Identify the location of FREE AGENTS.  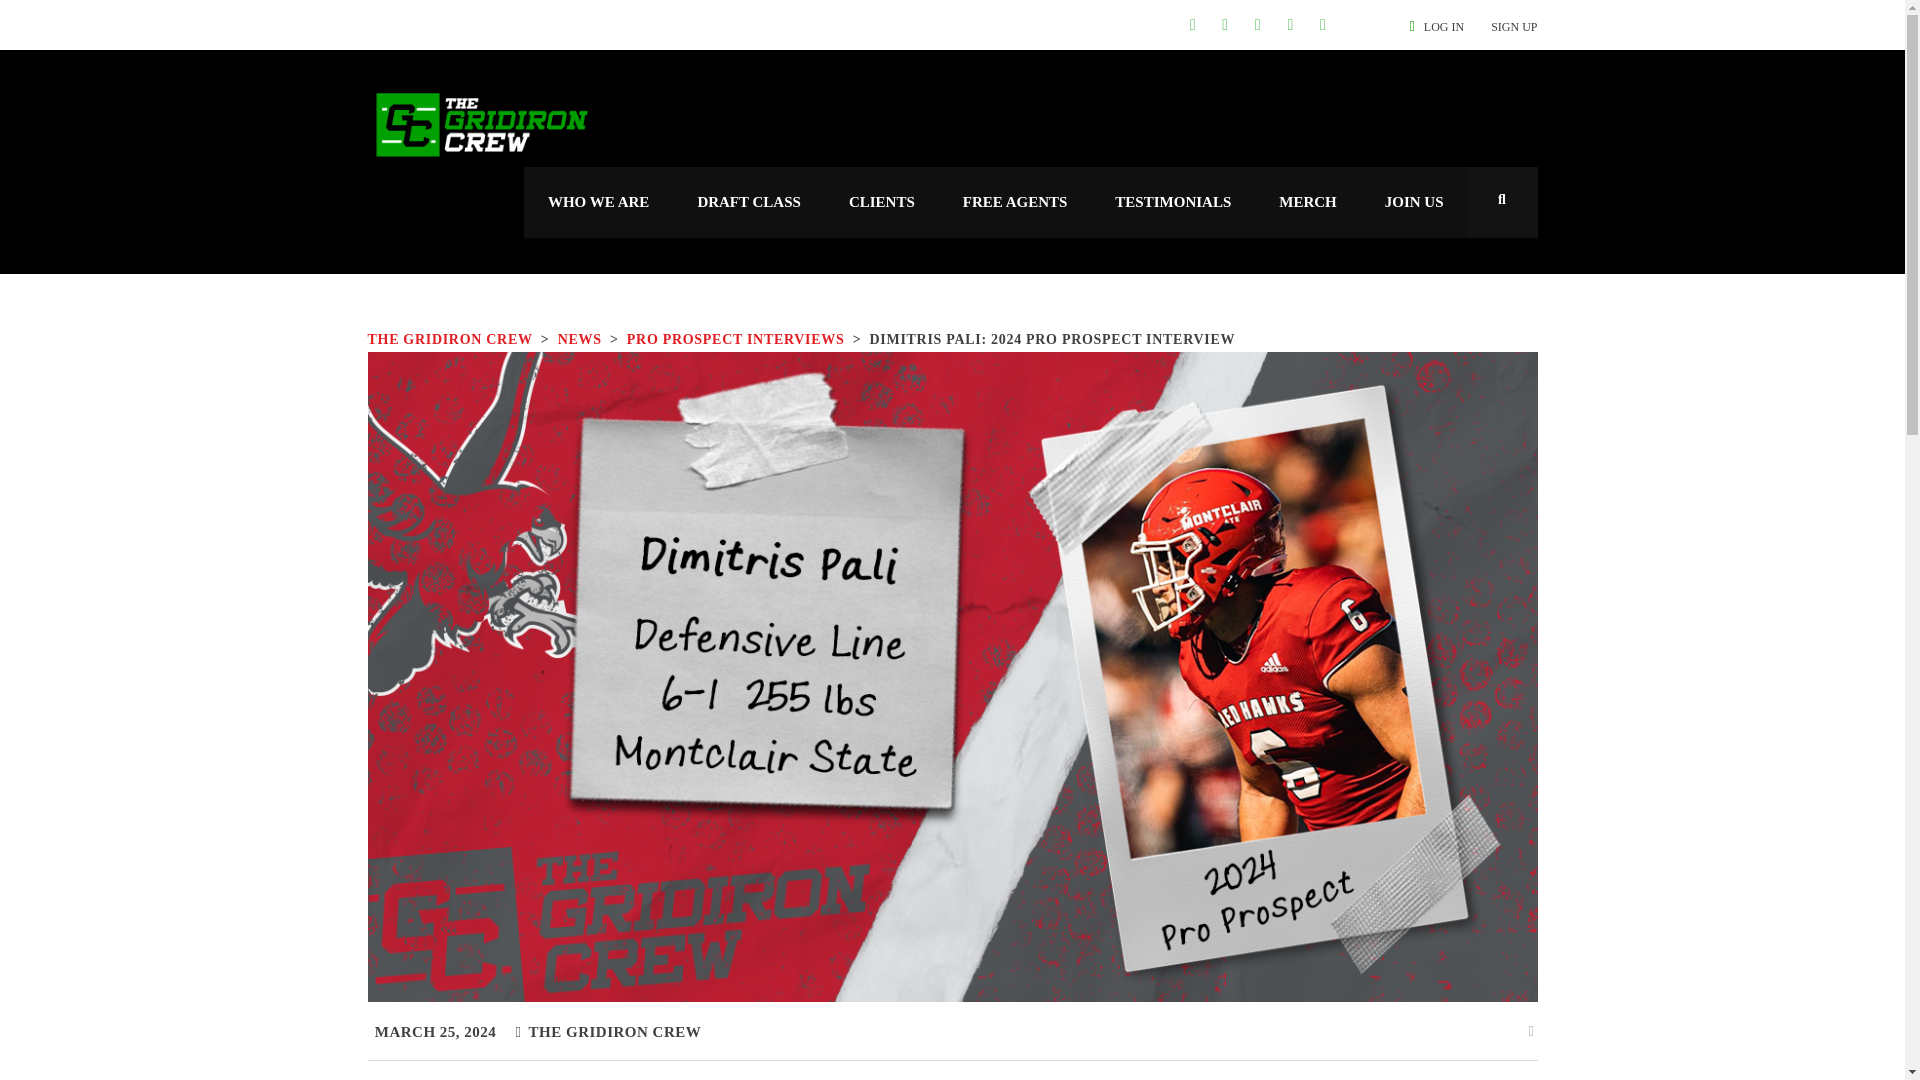
(1015, 202).